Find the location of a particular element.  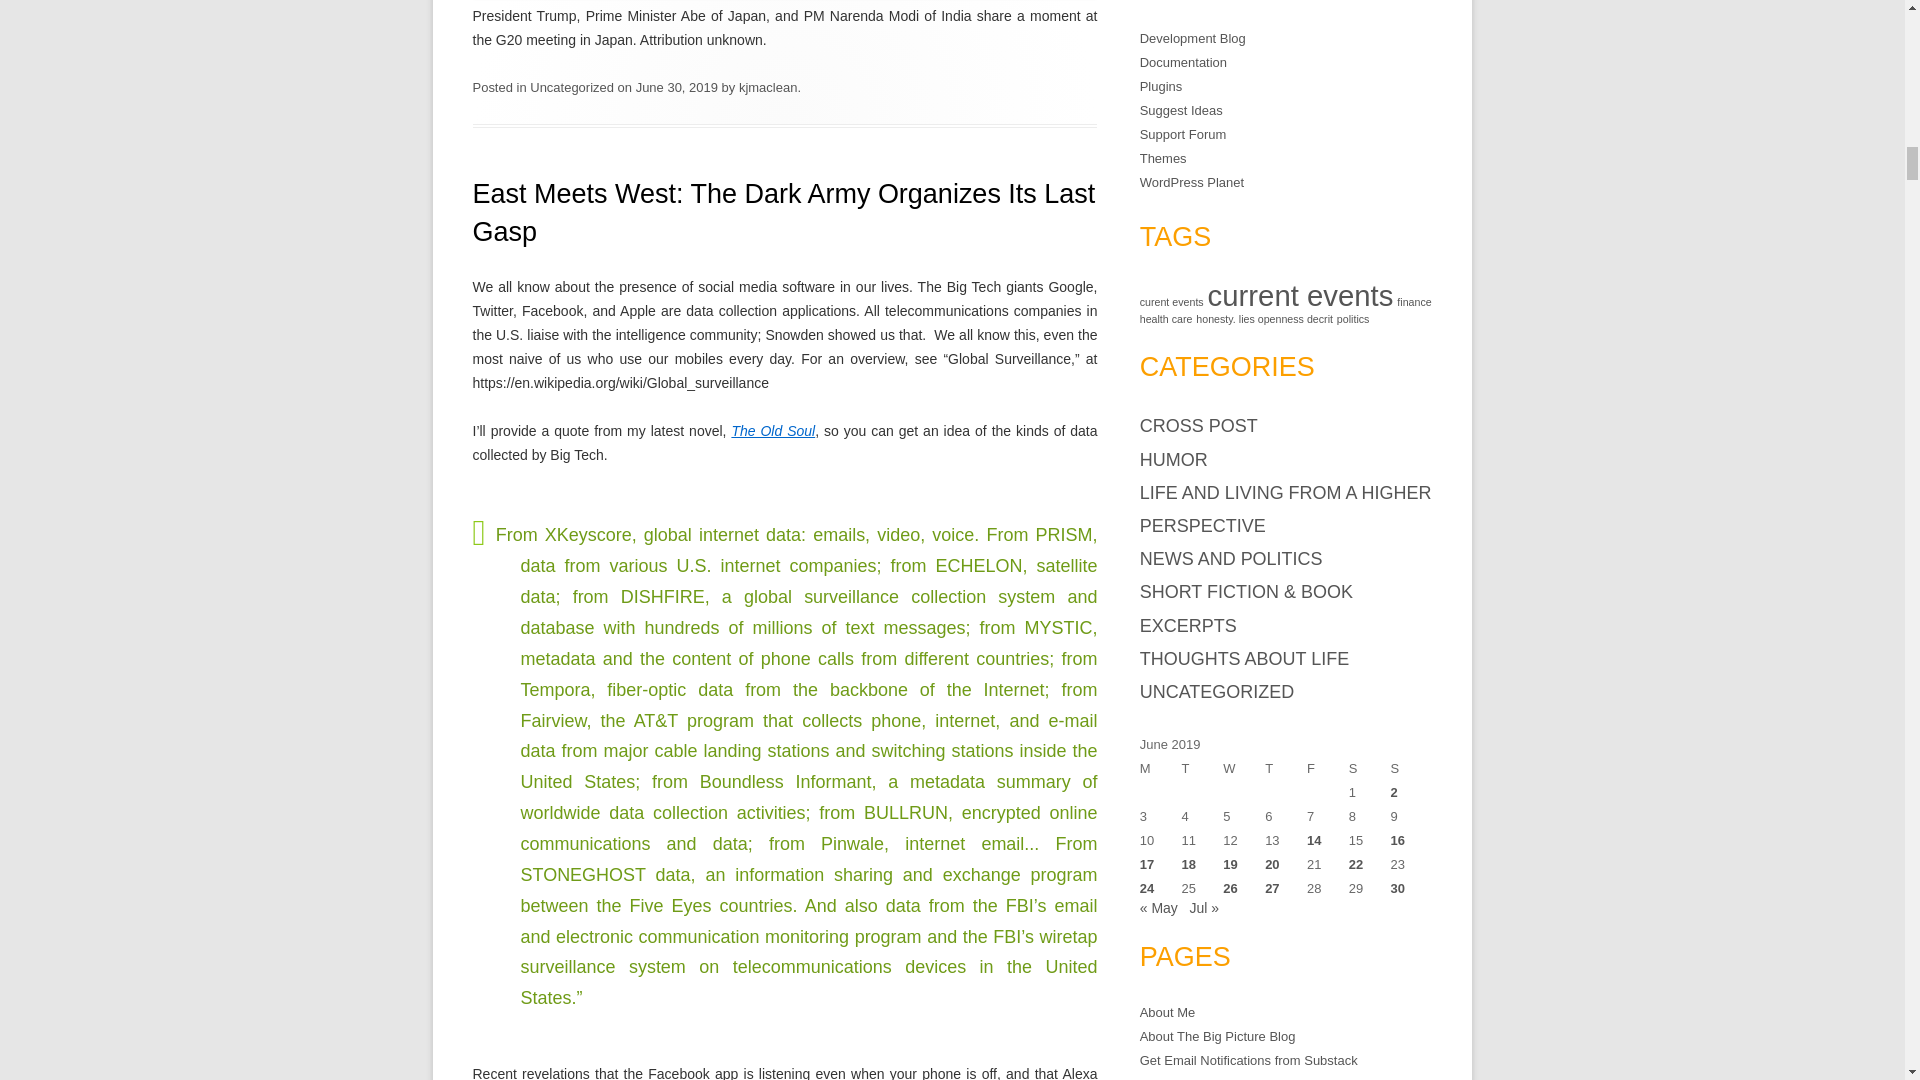

East Meets West: The Dark Army Organizes Its Last Gasp is located at coordinates (783, 213).